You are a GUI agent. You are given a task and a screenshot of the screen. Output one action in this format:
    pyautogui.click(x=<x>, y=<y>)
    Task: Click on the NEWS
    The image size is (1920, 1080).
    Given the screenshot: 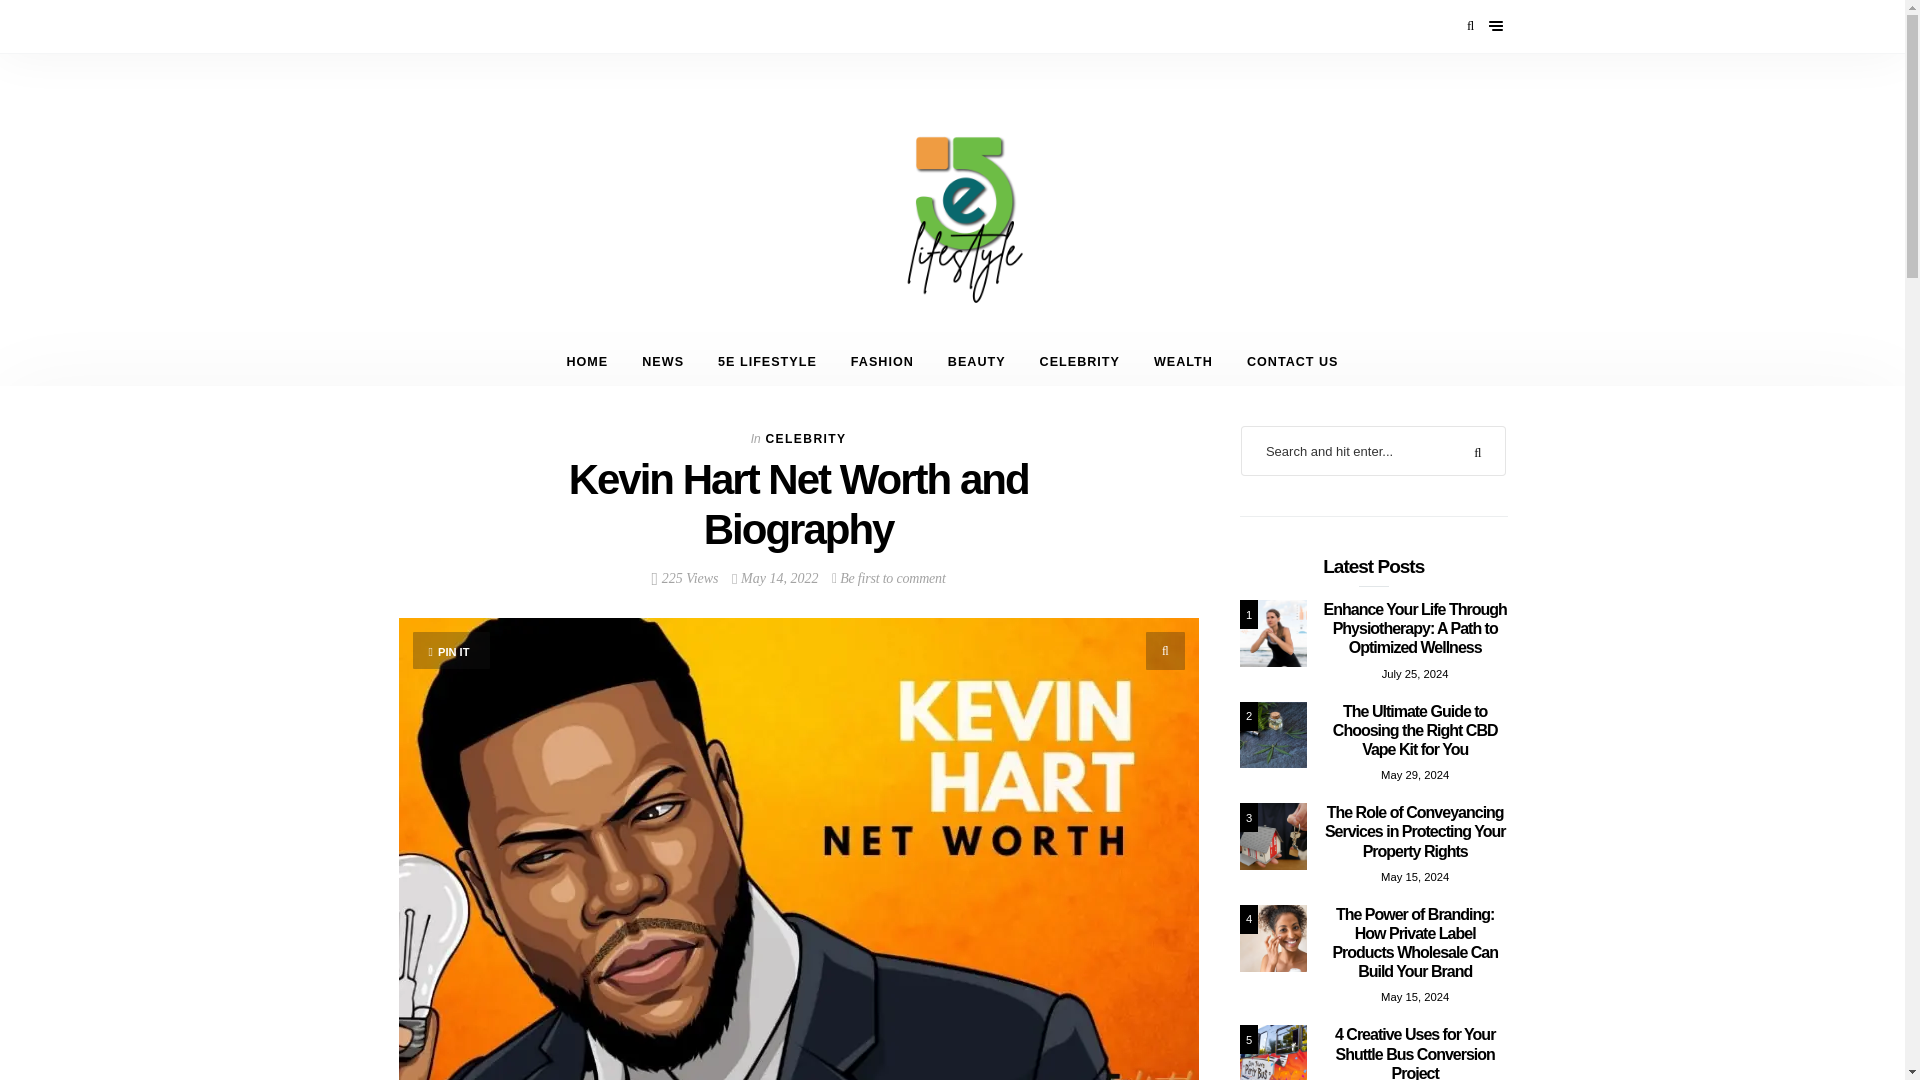 What is the action you would take?
    pyautogui.click(x=662, y=362)
    